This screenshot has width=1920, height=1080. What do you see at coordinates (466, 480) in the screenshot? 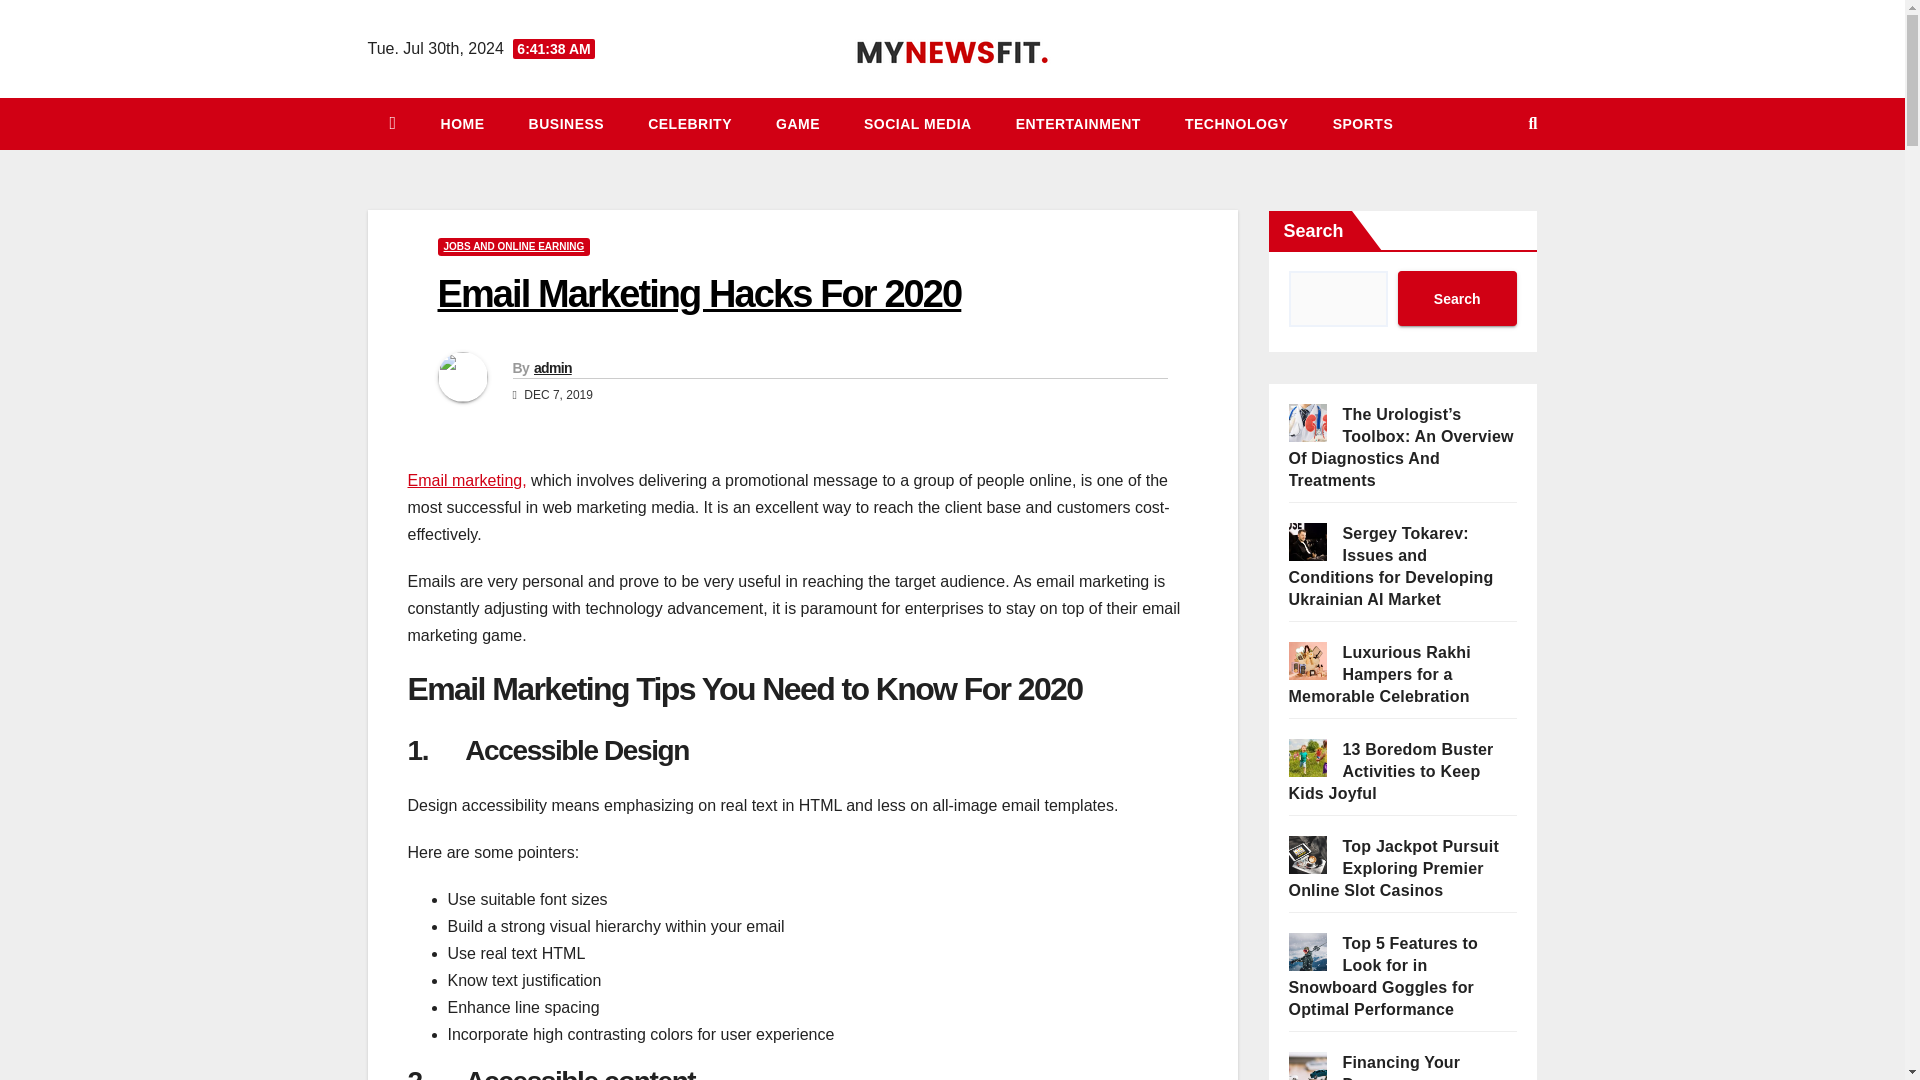
I see `Email marketing,` at bounding box center [466, 480].